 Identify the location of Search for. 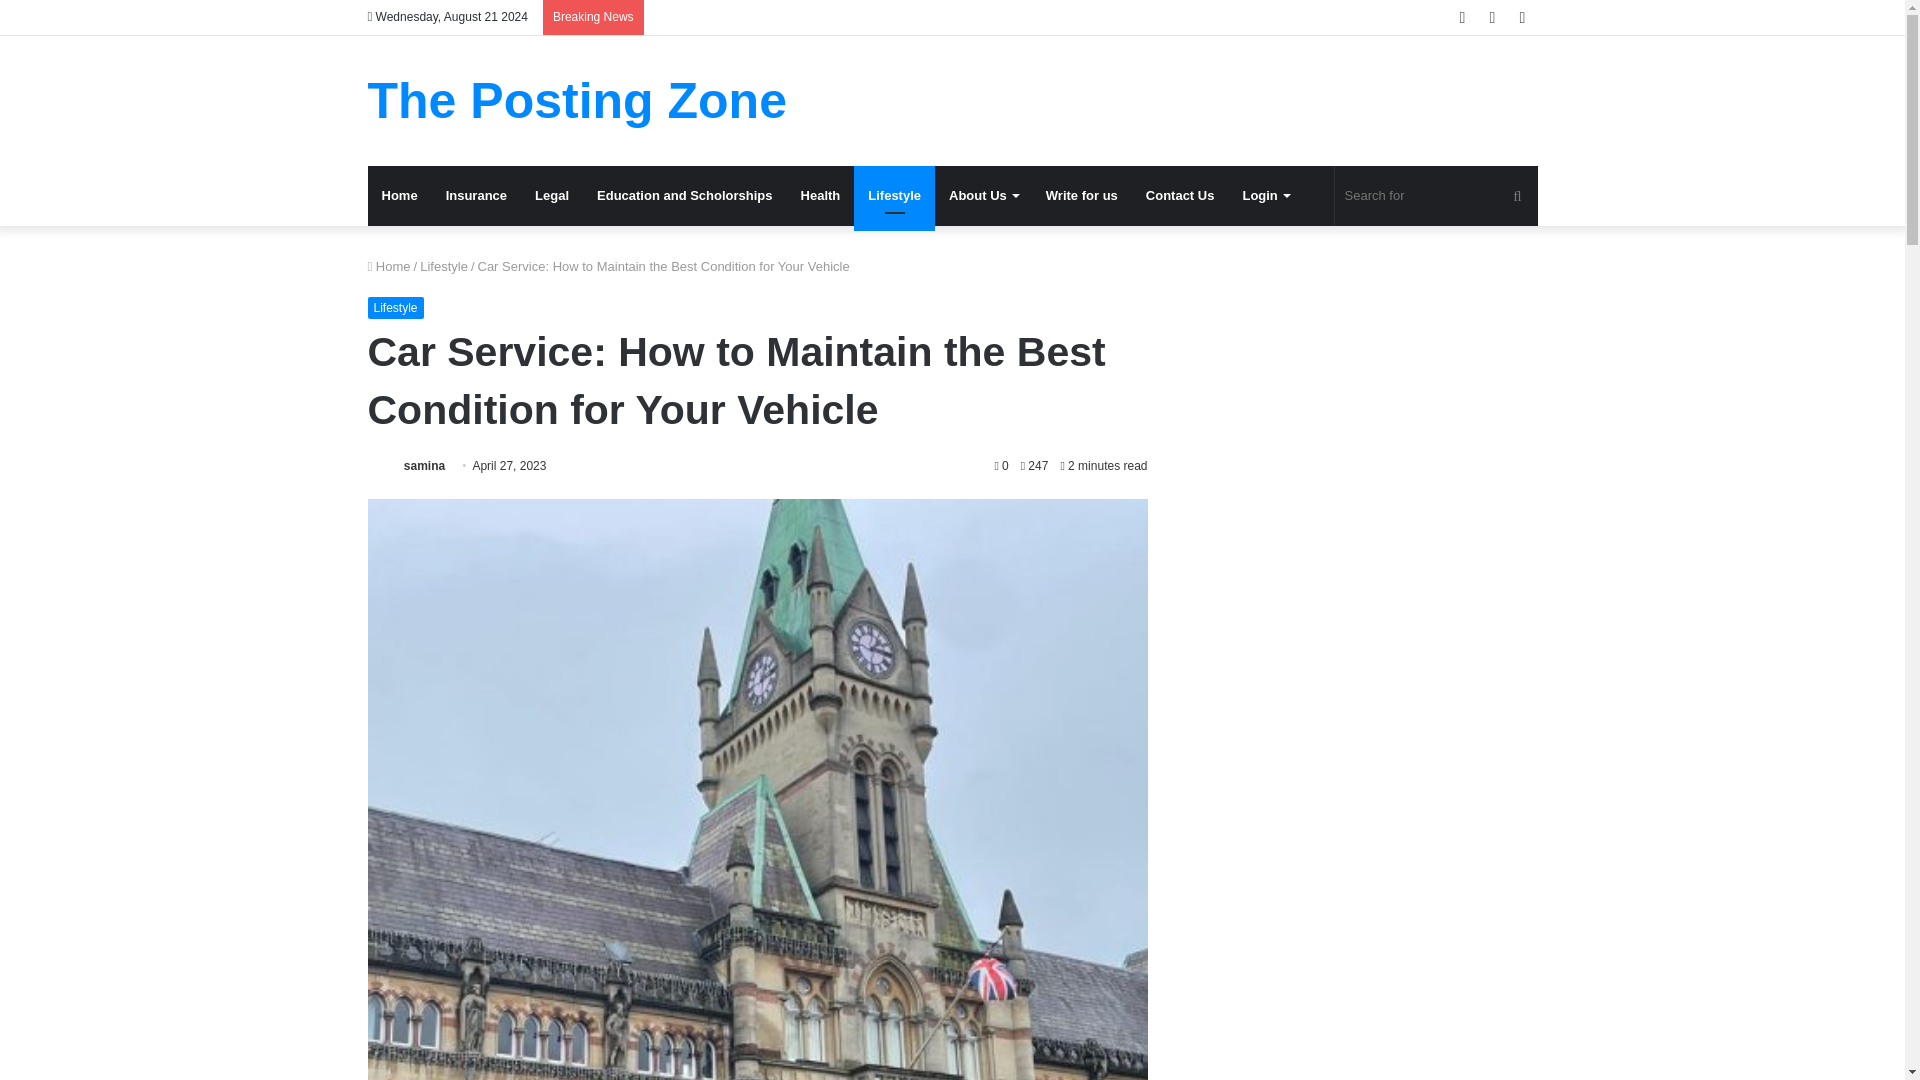
(1436, 196).